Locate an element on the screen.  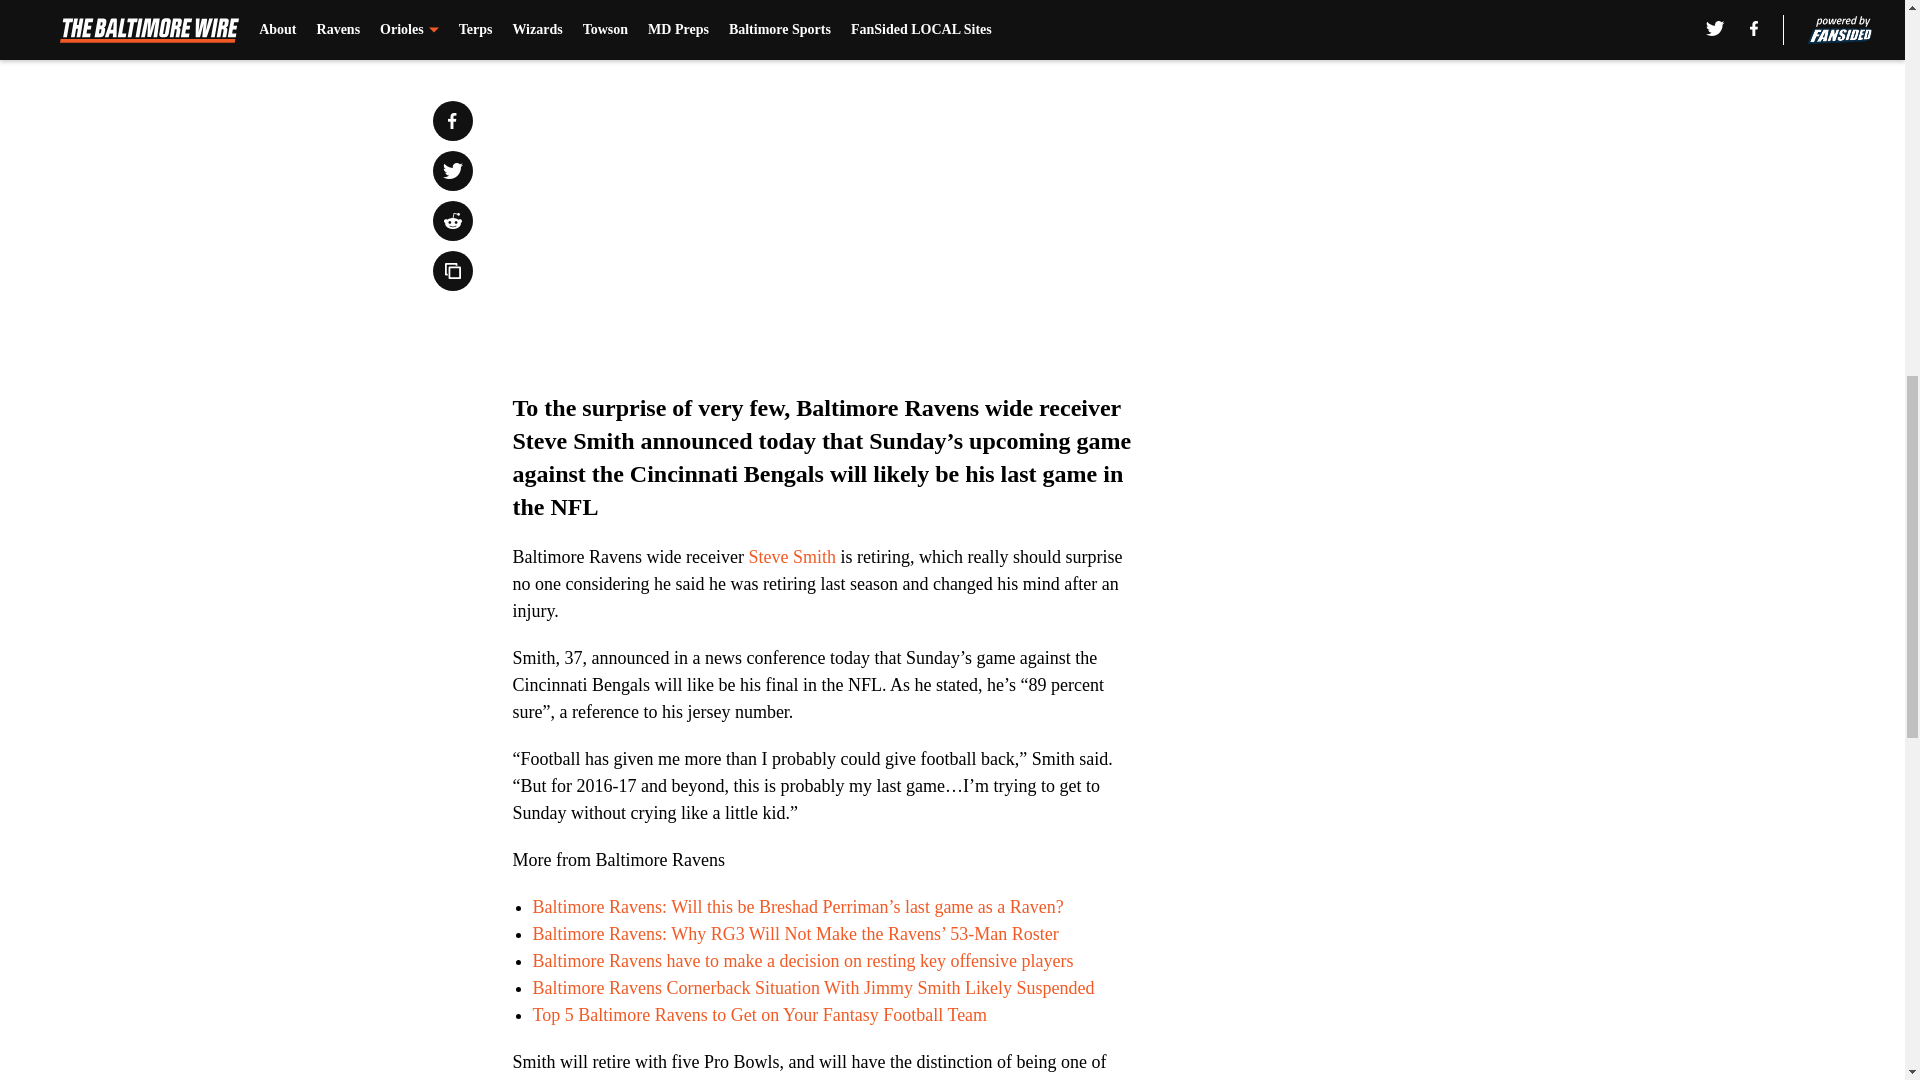
Top 5 Baltimore Ravens to Get on Your Fantasy Football Team is located at coordinates (758, 1014).